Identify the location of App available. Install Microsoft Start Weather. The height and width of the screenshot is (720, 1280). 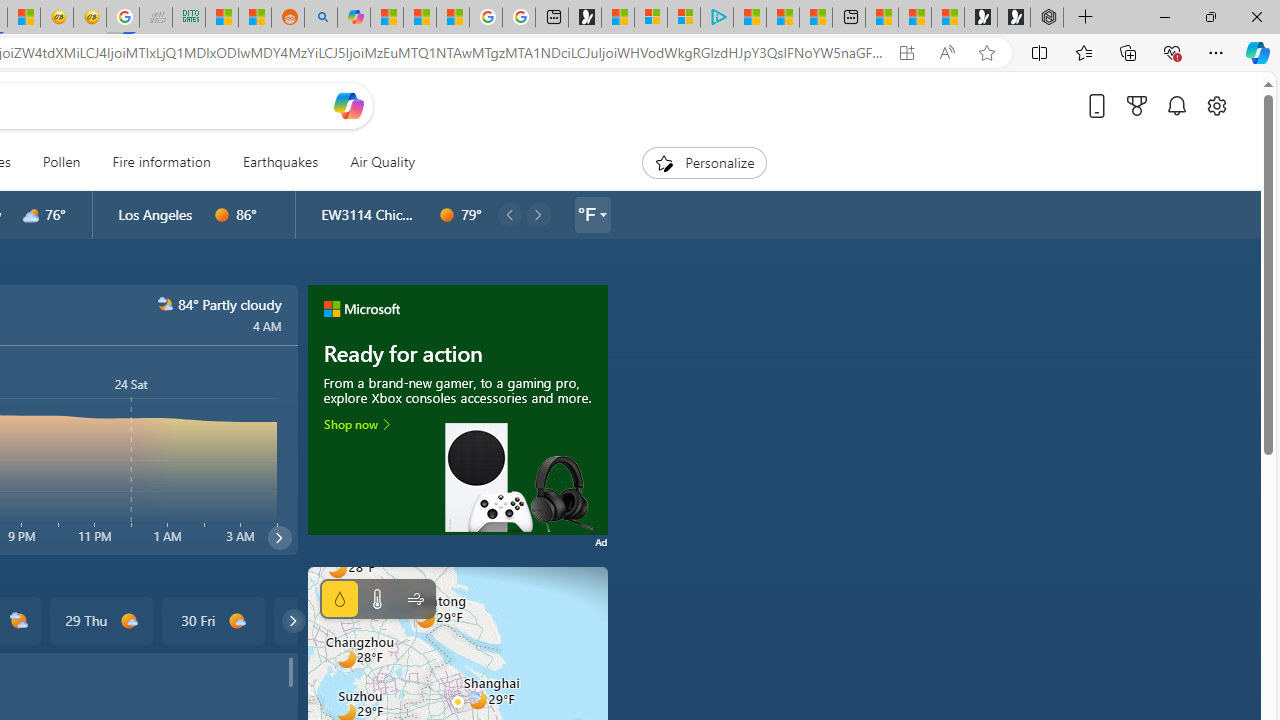
(906, 53).